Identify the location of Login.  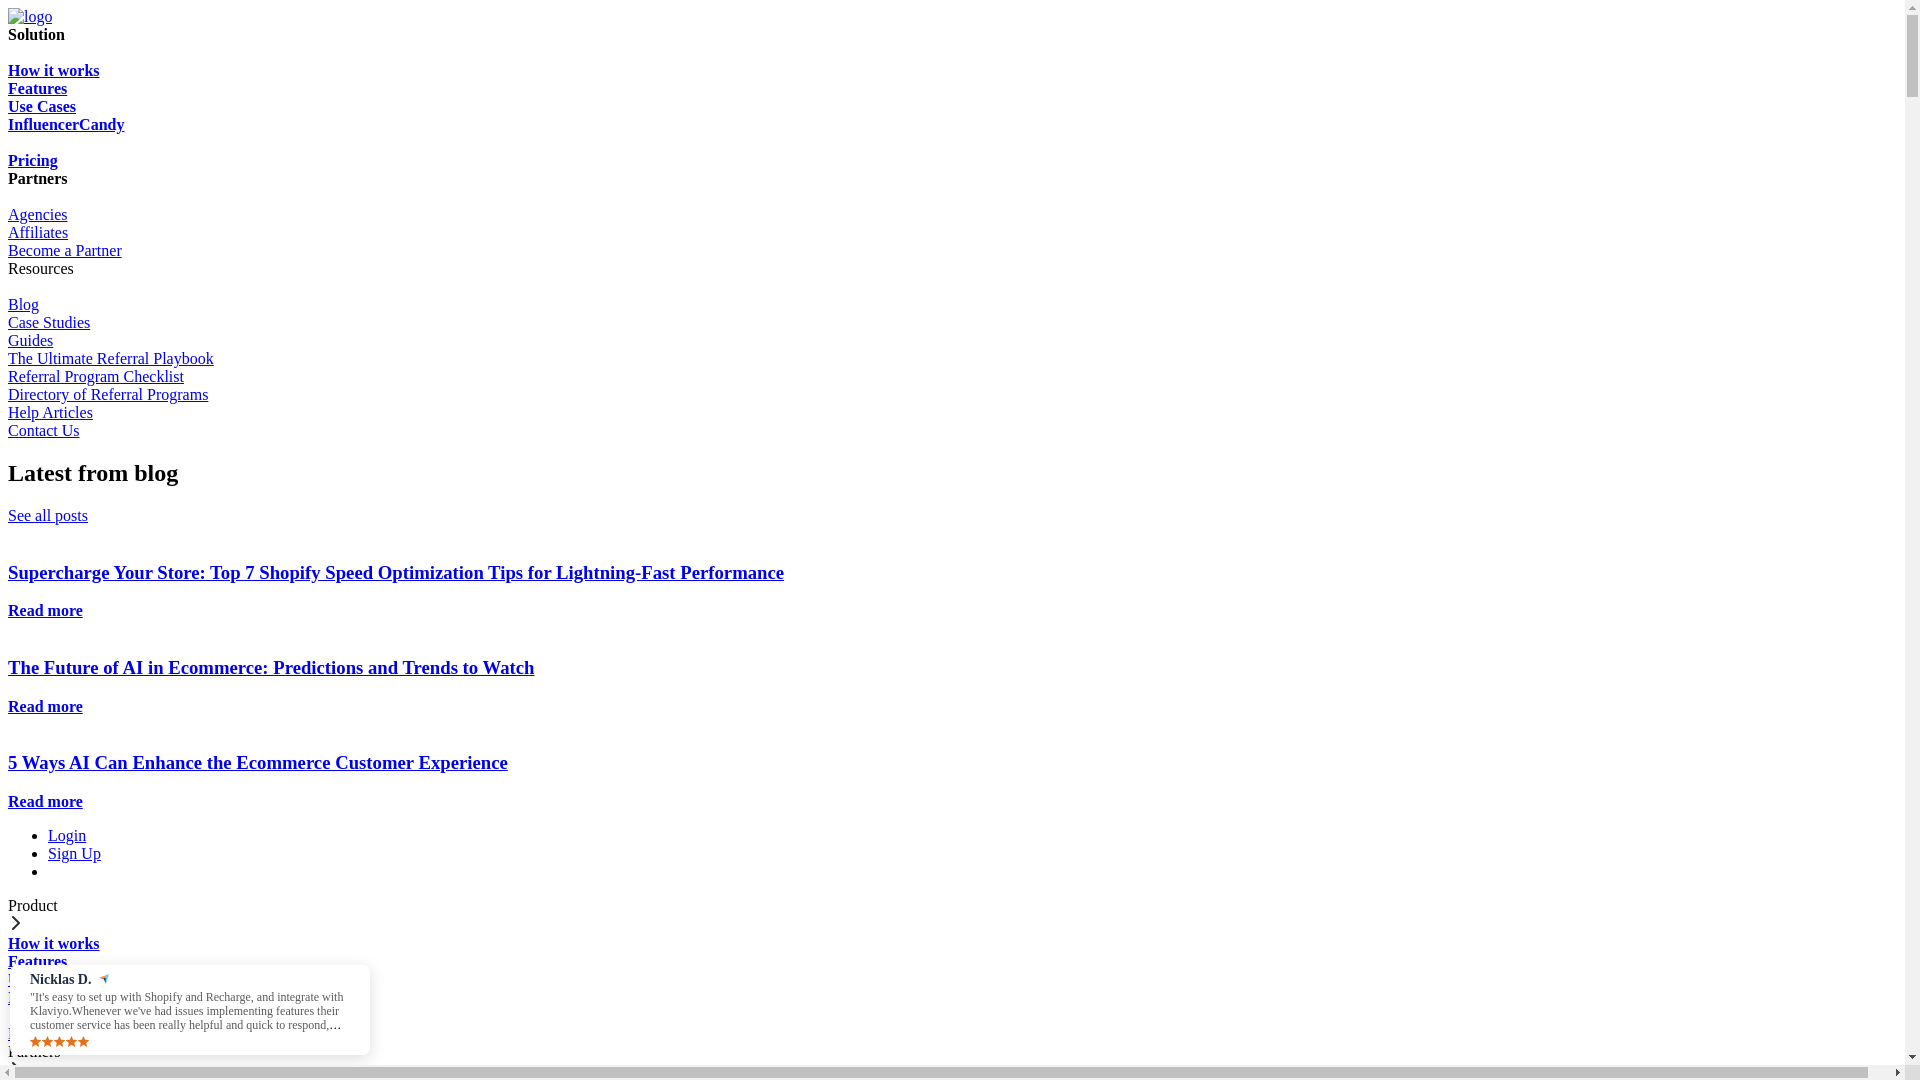
(67, 836).